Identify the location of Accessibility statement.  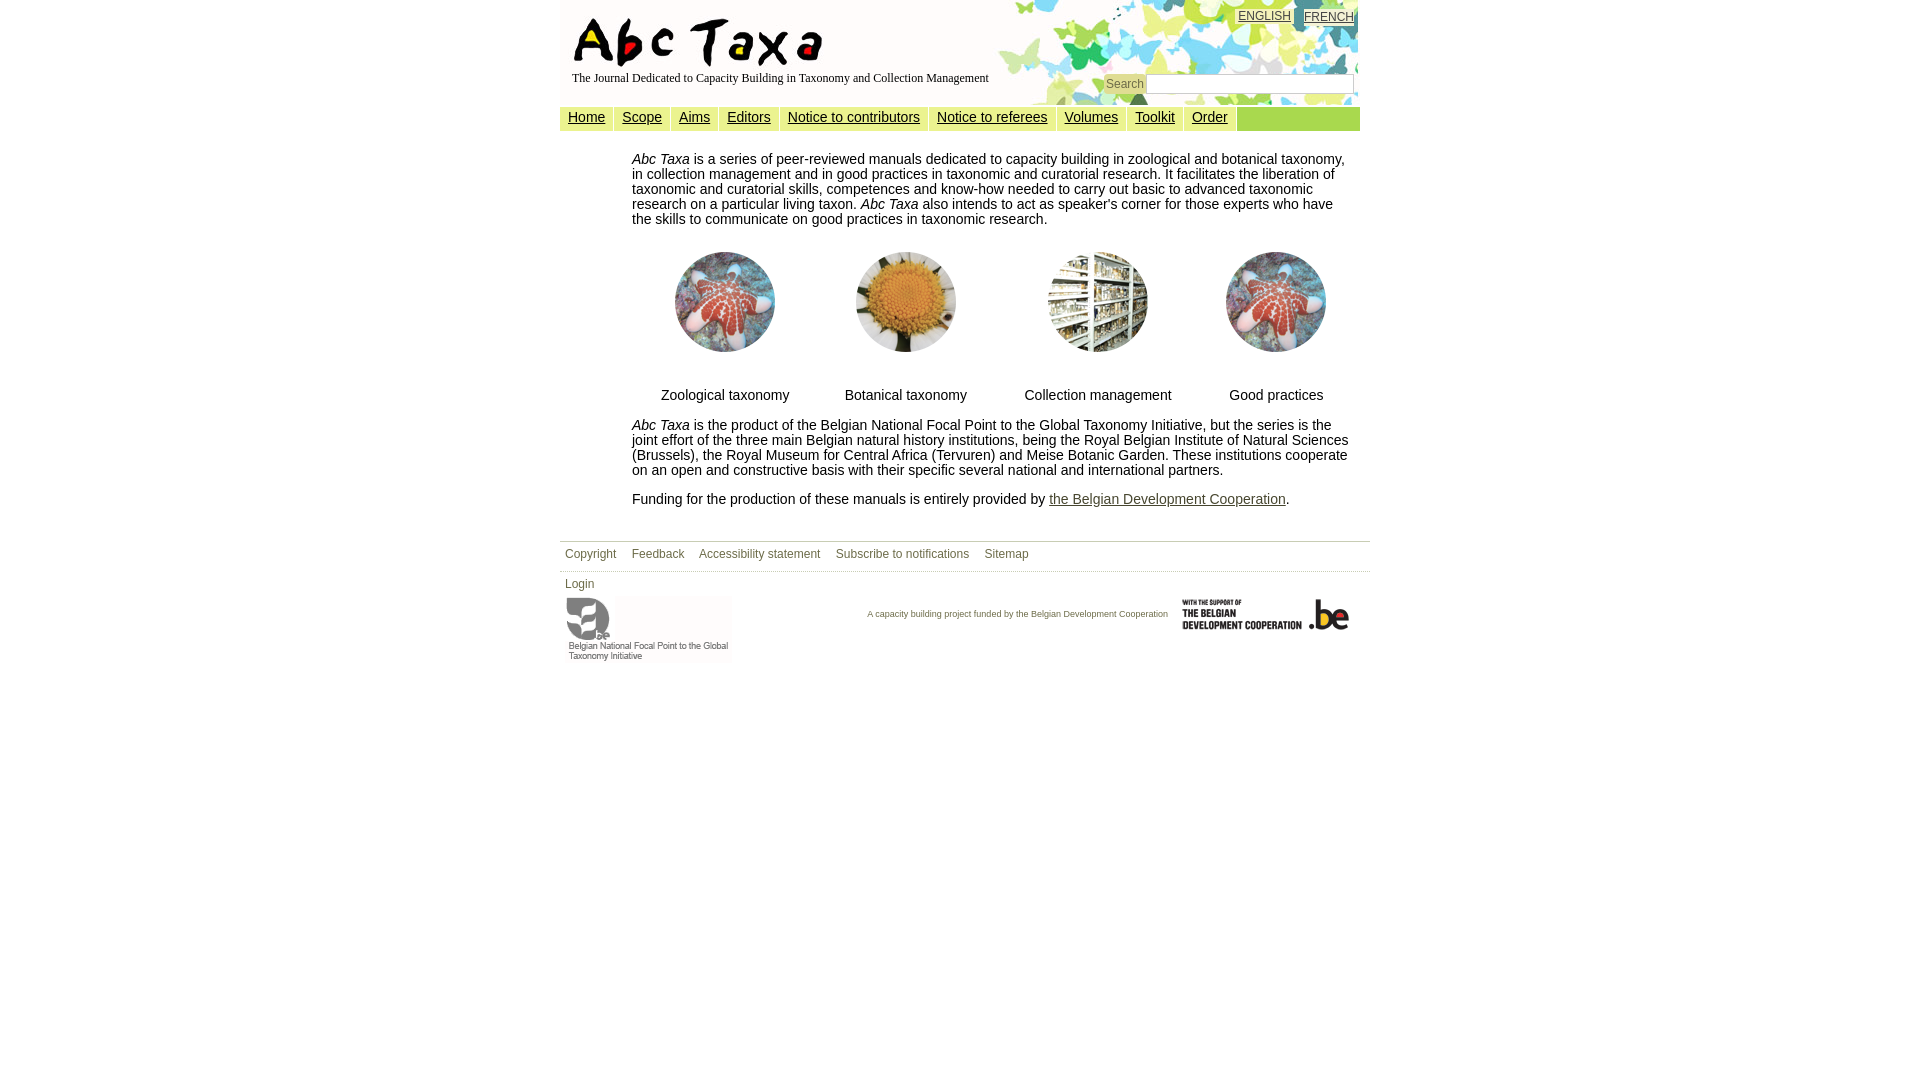
(760, 554).